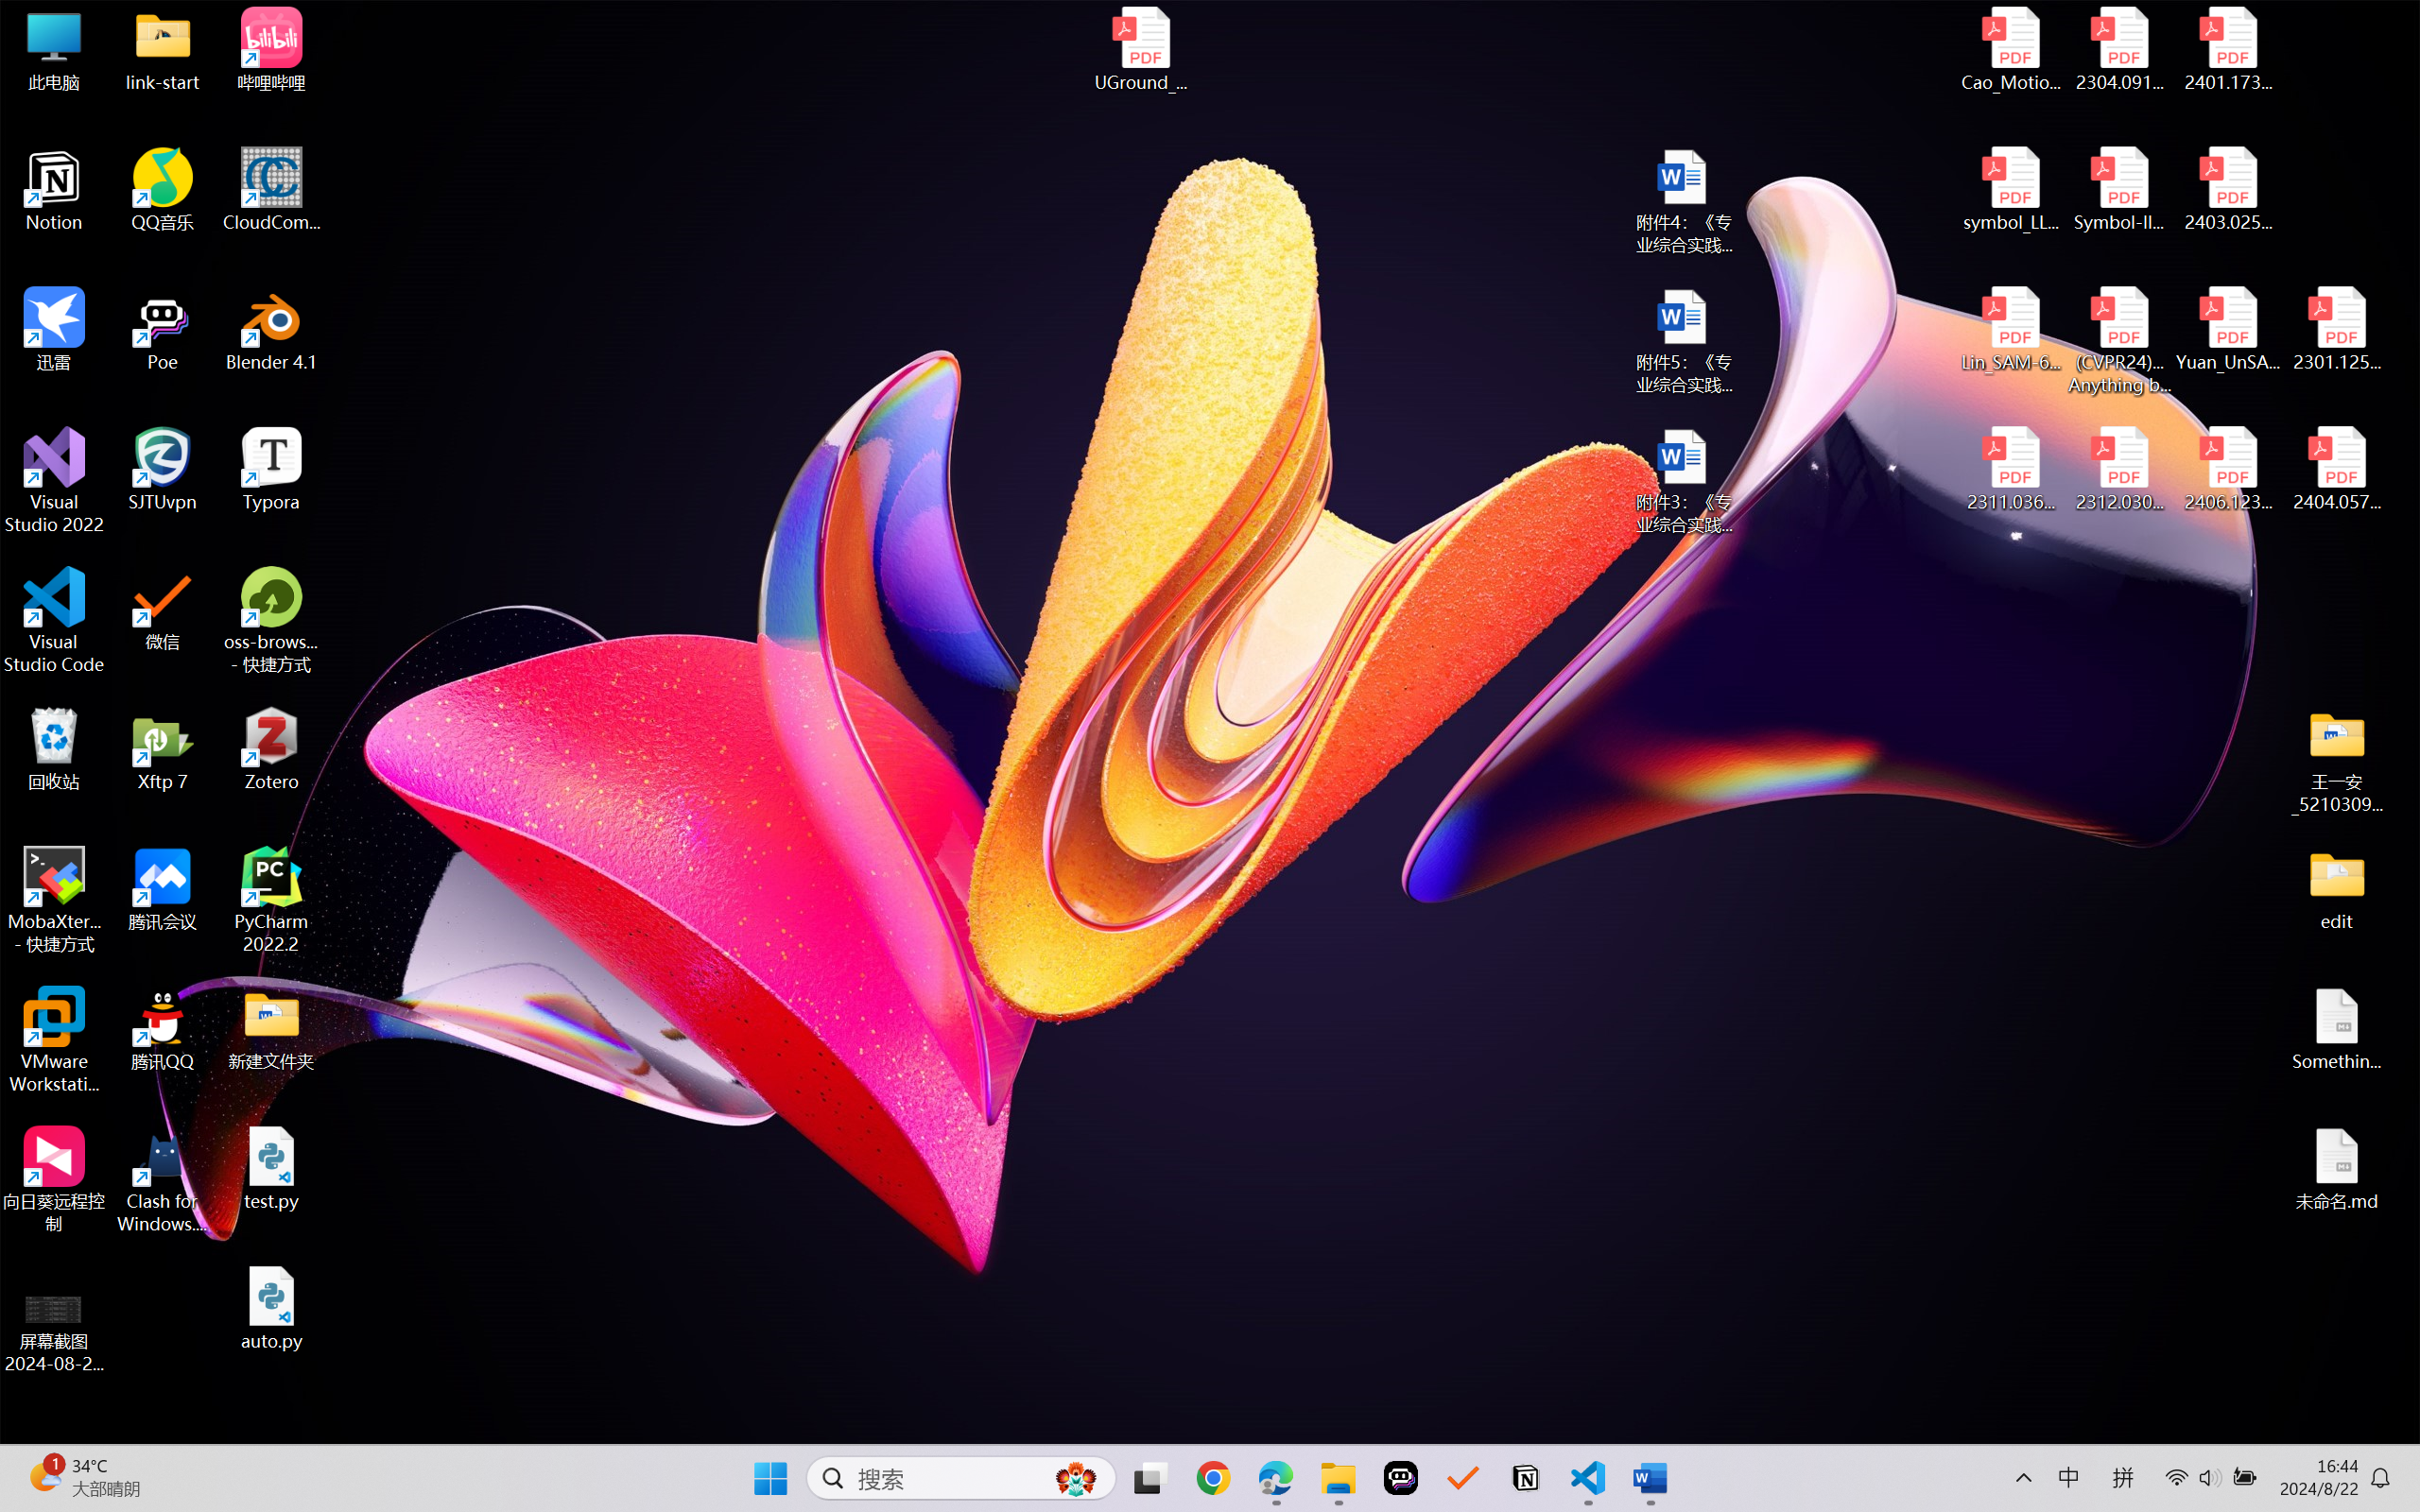 The width and height of the screenshot is (2420, 1512). What do you see at coordinates (2119, 190) in the screenshot?
I see `Symbol-llm-v2.pdf` at bounding box center [2119, 190].